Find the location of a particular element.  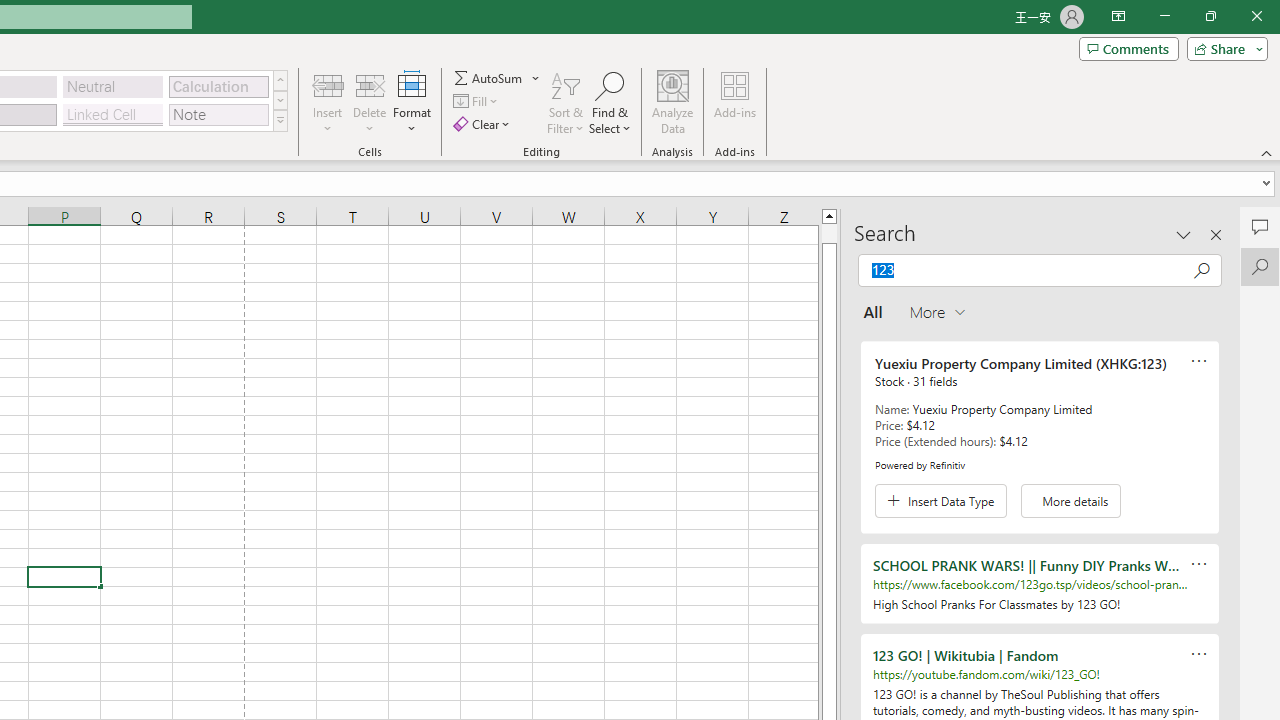

Page up is located at coordinates (829, 233).